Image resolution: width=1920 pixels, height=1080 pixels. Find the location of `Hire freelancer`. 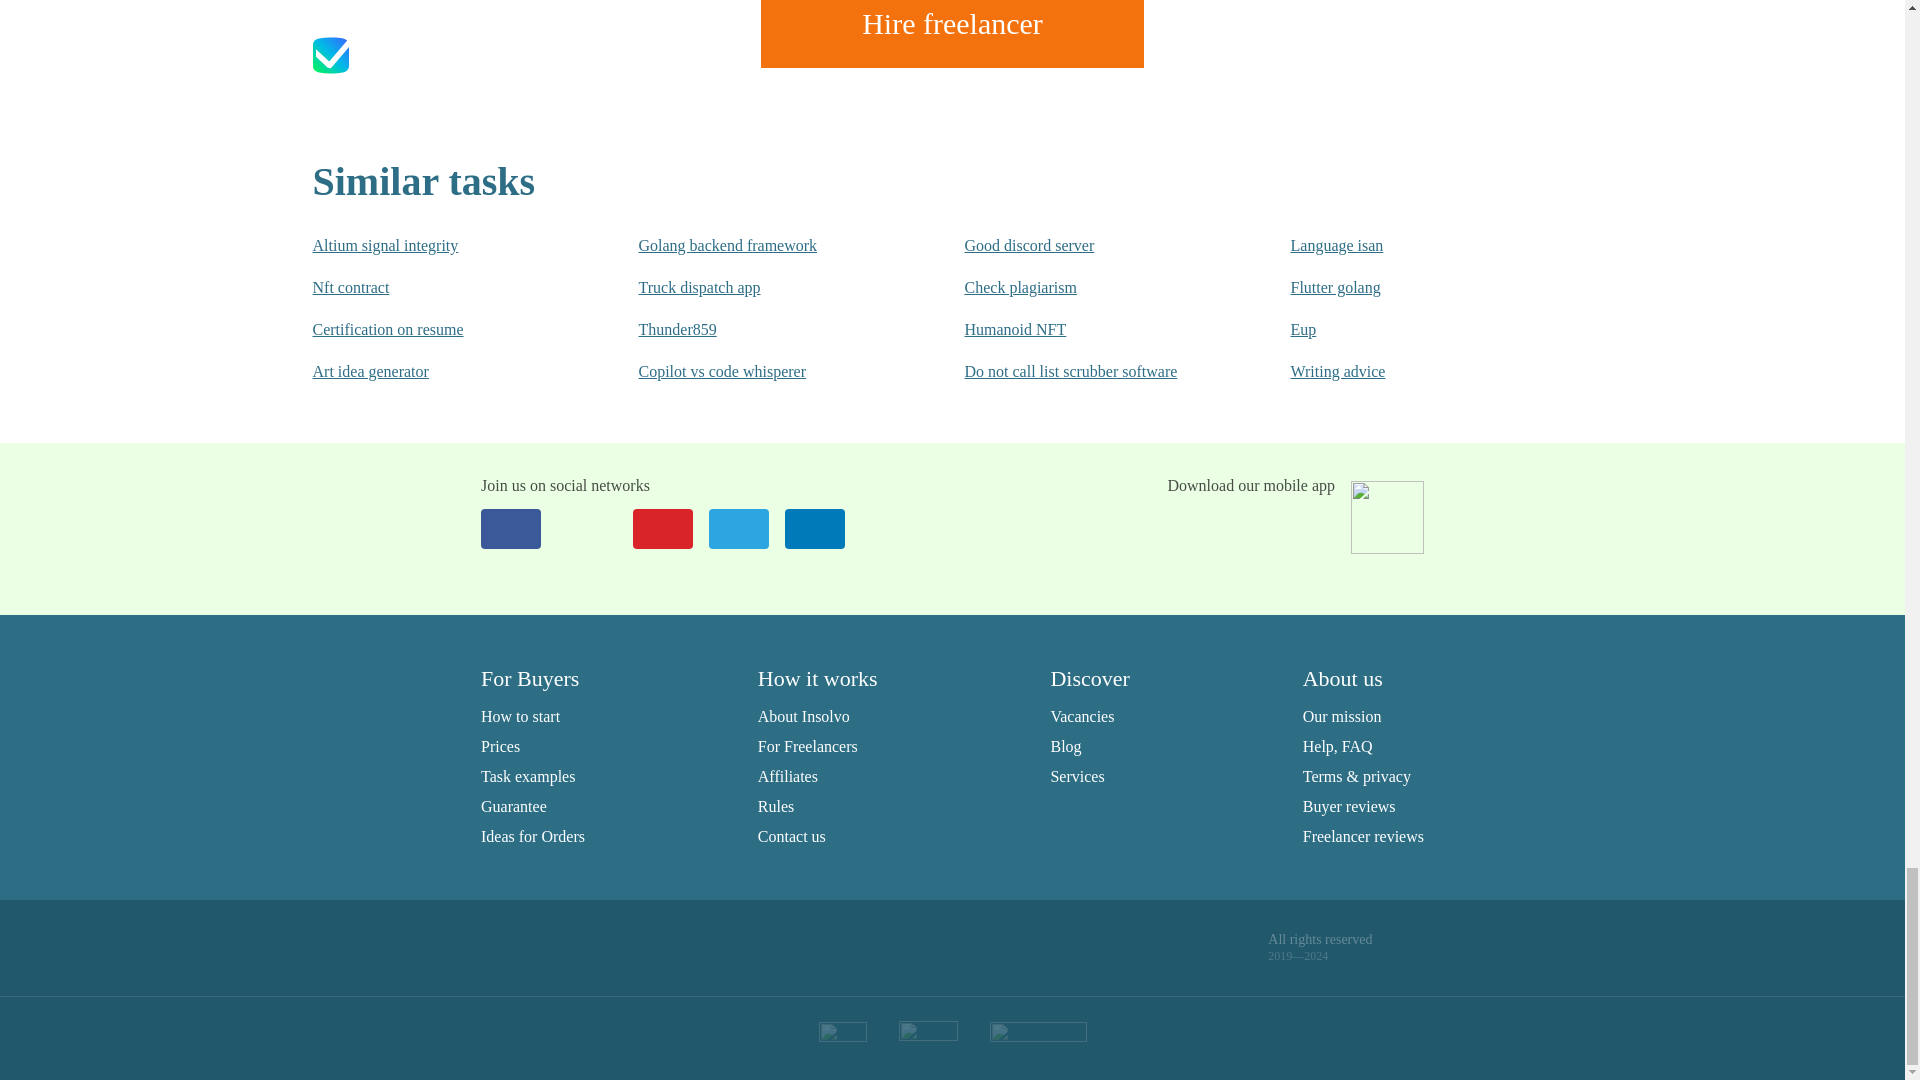

Hire freelancer is located at coordinates (952, 34).